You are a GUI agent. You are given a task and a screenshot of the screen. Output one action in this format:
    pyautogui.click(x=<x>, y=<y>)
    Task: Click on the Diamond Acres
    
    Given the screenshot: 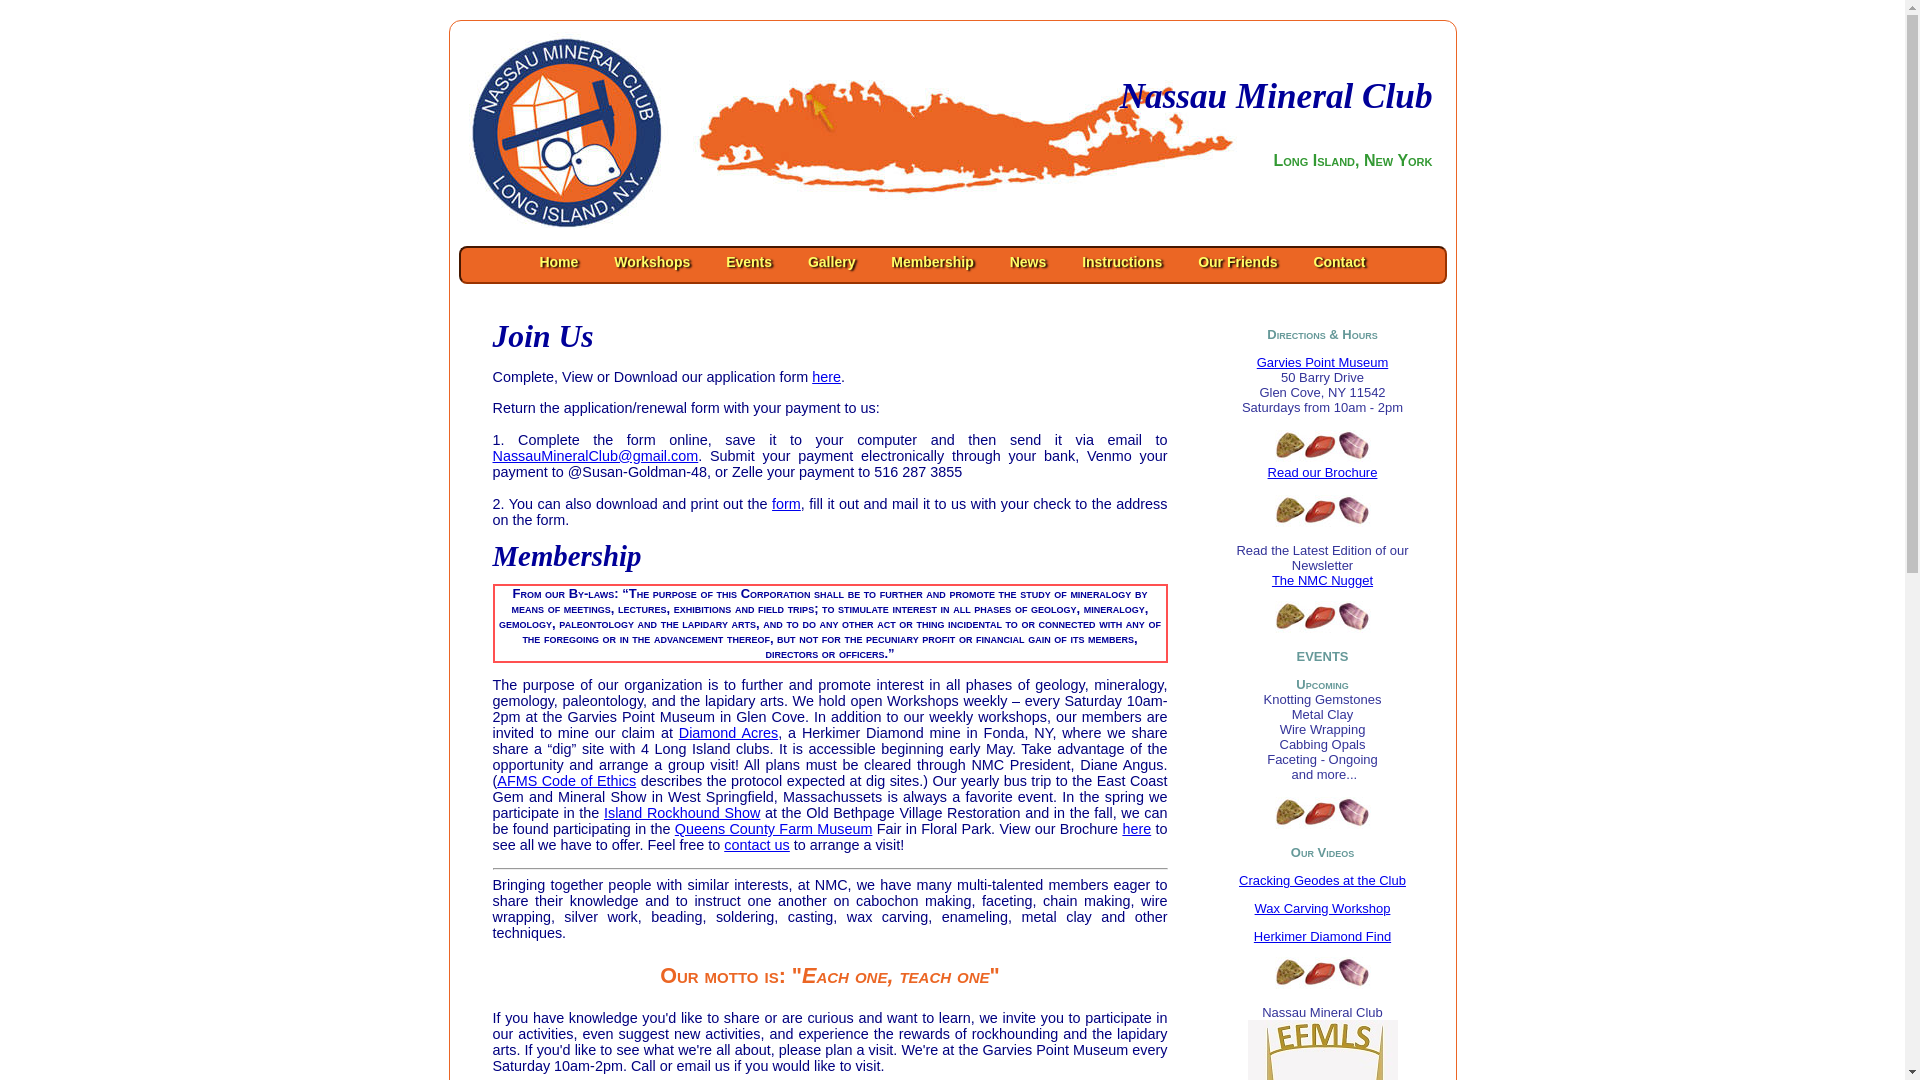 What is the action you would take?
    pyautogui.click(x=728, y=732)
    